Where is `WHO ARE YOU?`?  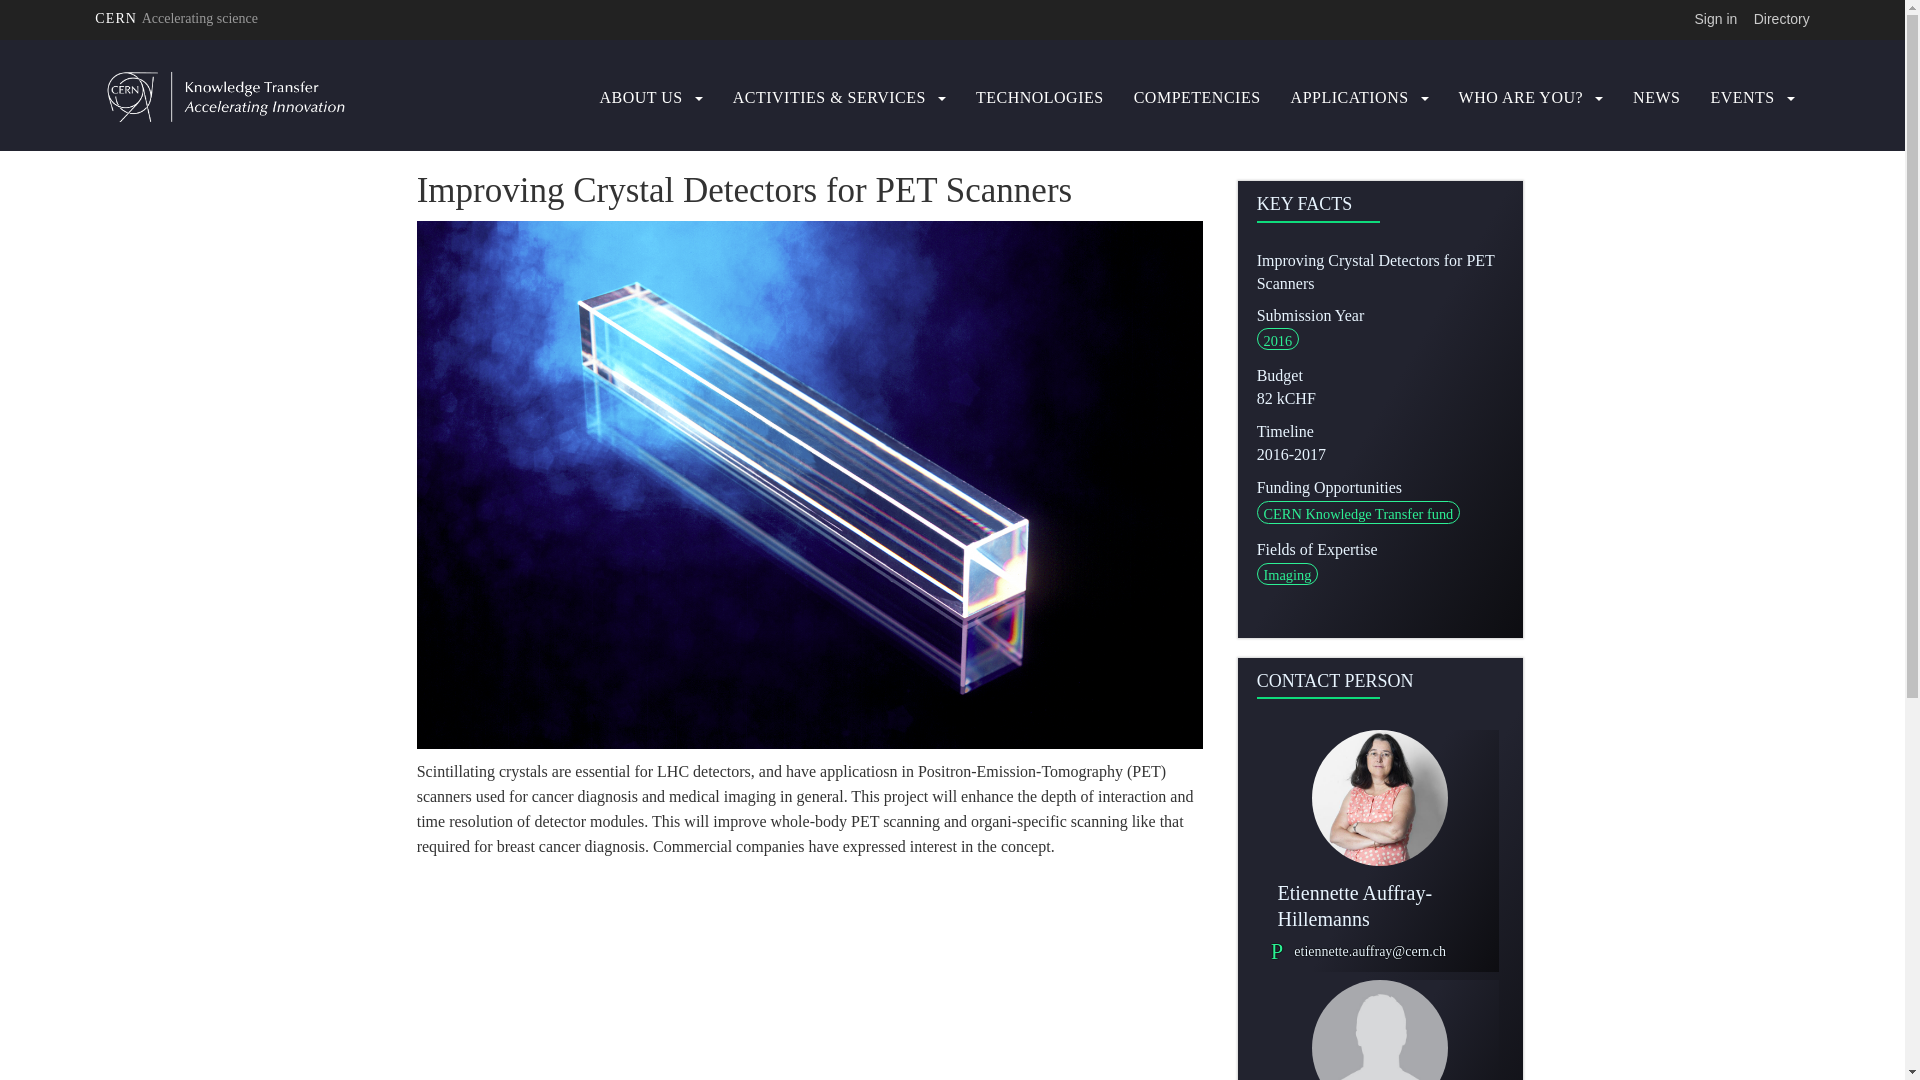
WHO ARE YOU? is located at coordinates (1522, 98).